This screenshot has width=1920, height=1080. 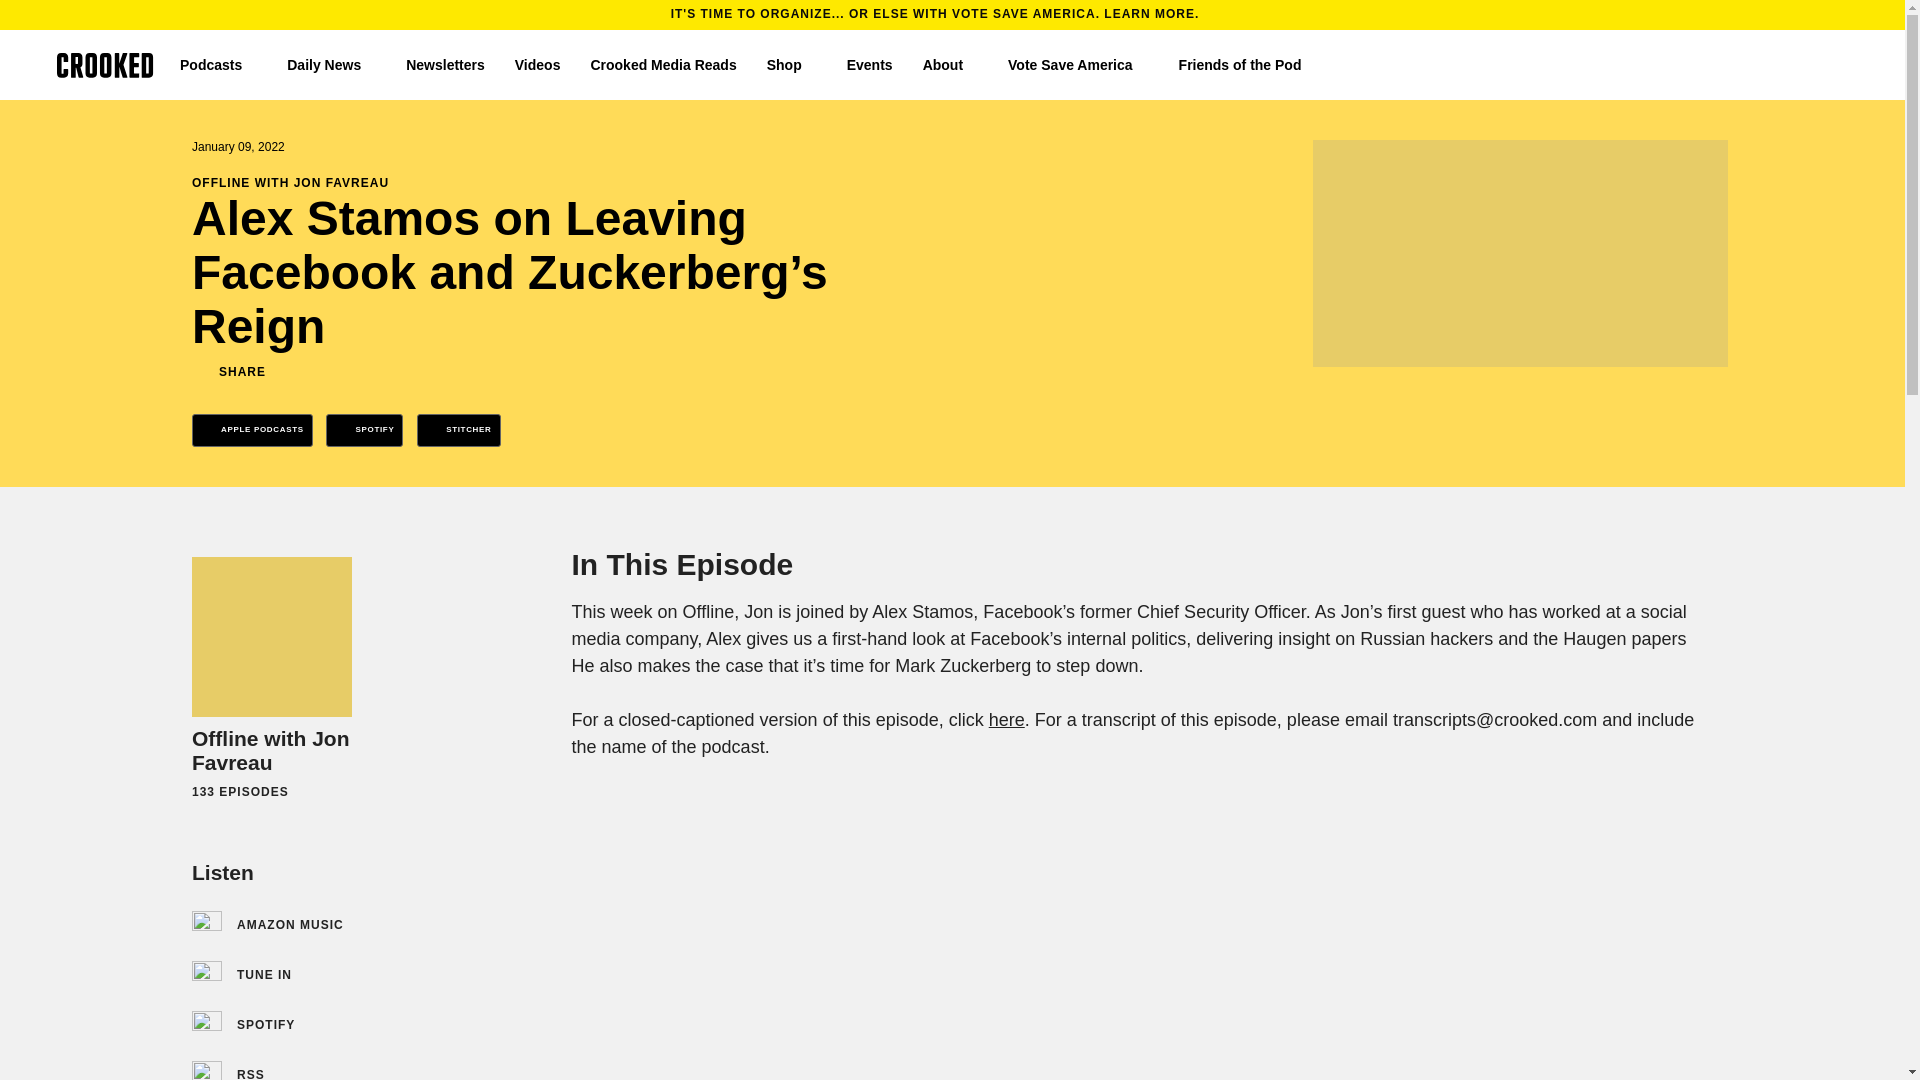 I want to click on Daily News, so click(x=331, y=64).